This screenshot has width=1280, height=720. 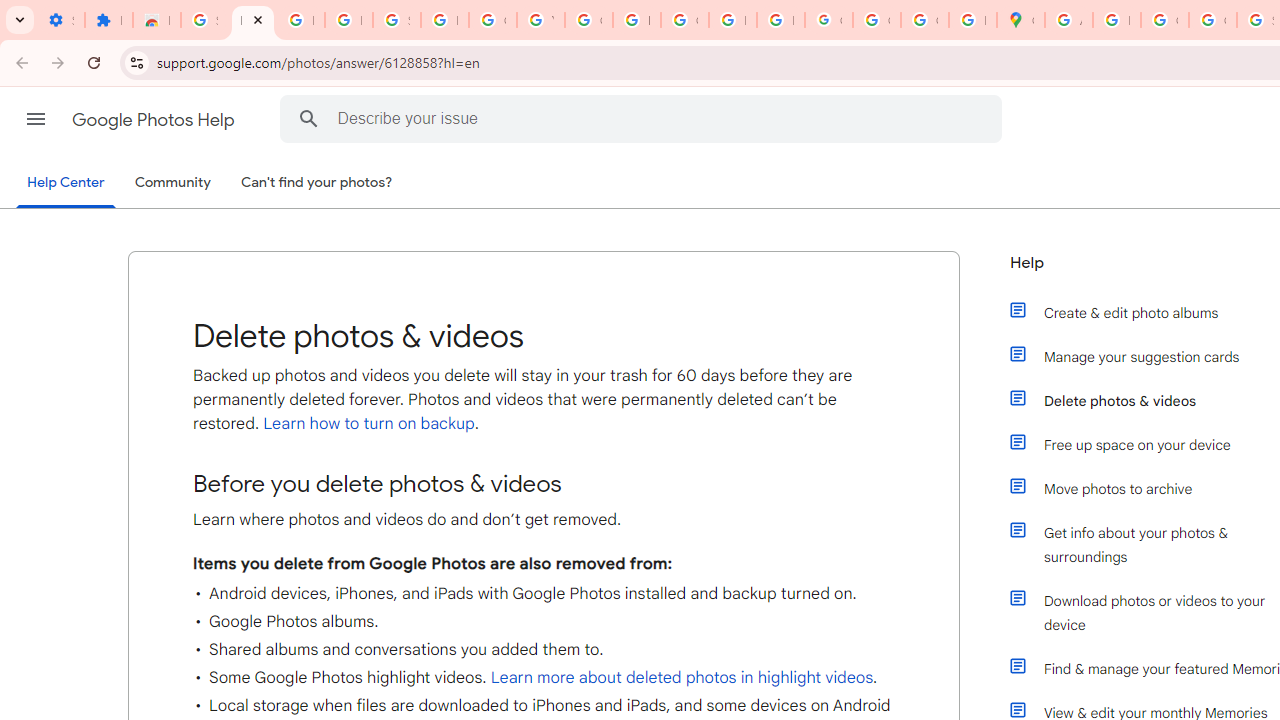 What do you see at coordinates (155, 120) in the screenshot?
I see `Google Photos Help` at bounding box center [155, 120].